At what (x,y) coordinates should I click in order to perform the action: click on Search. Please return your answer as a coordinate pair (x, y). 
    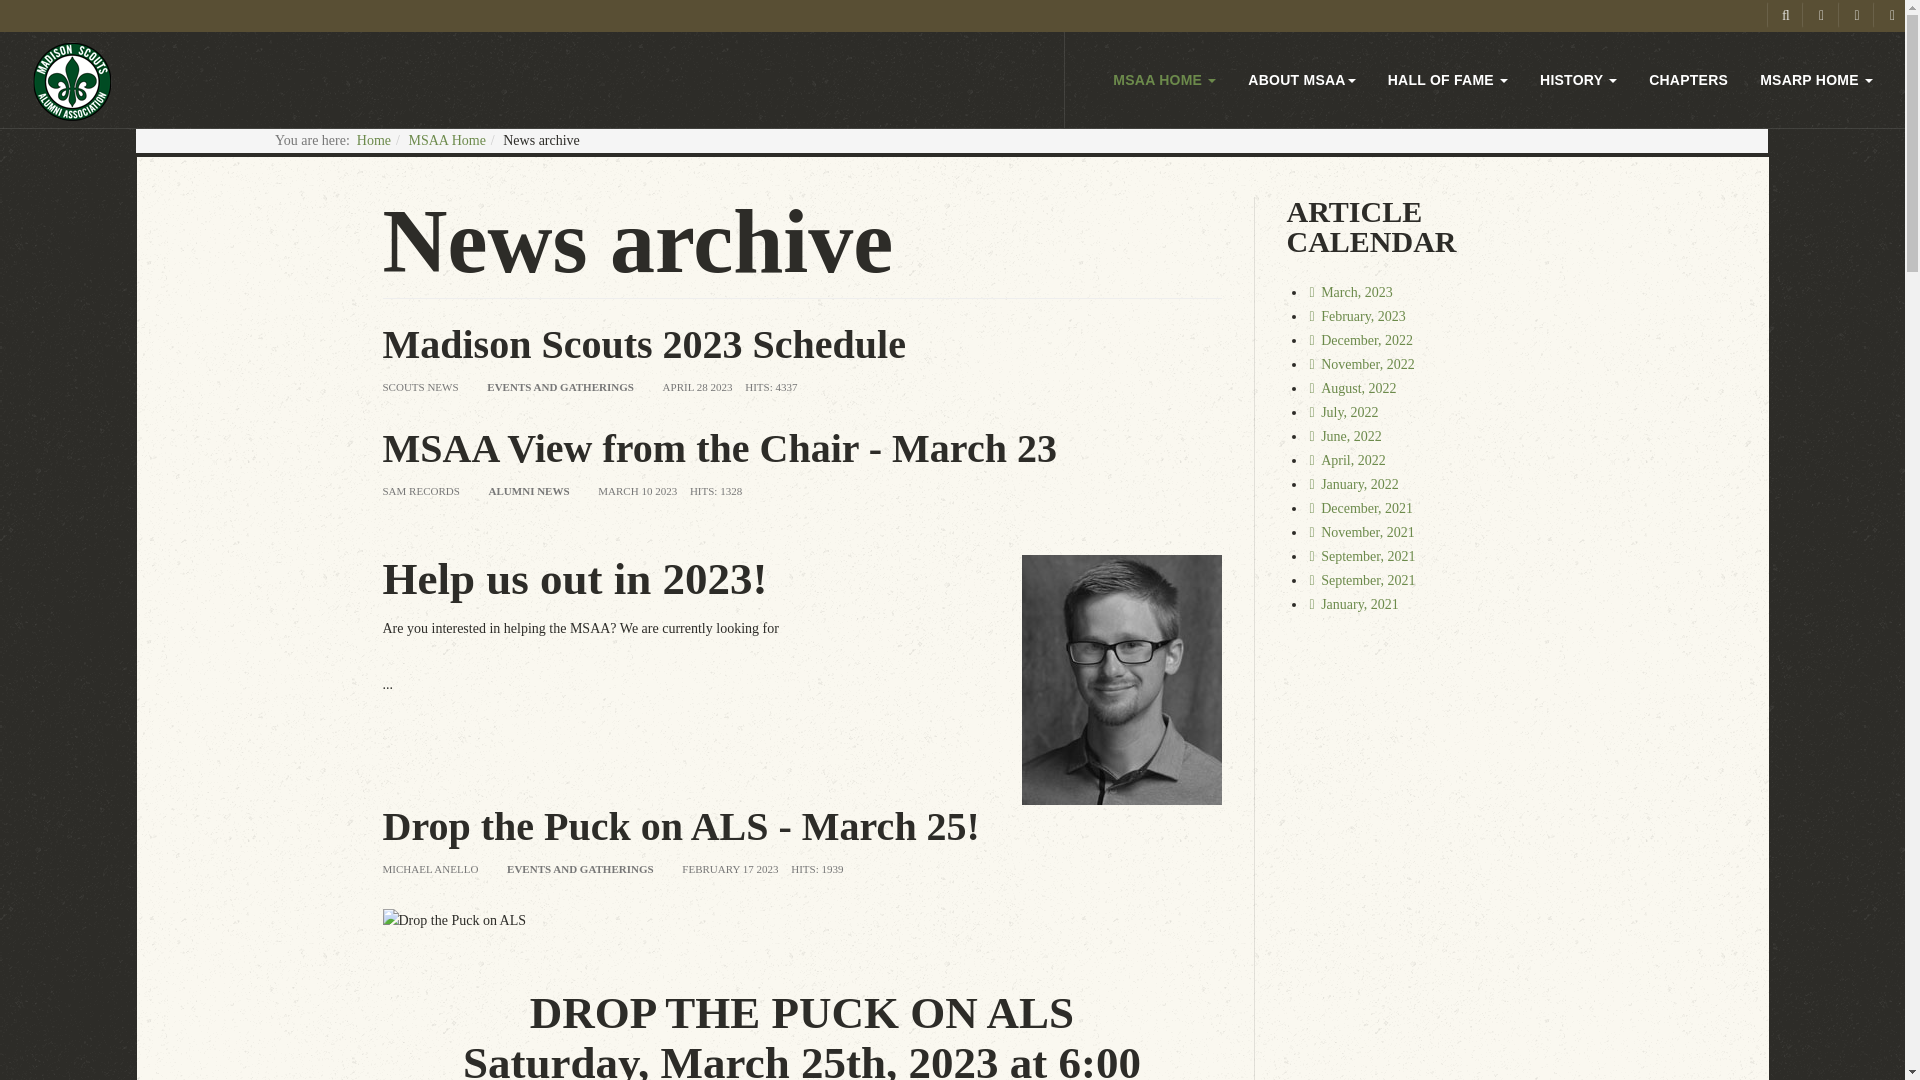
    Looking at the image, I should click on (1782, 15).